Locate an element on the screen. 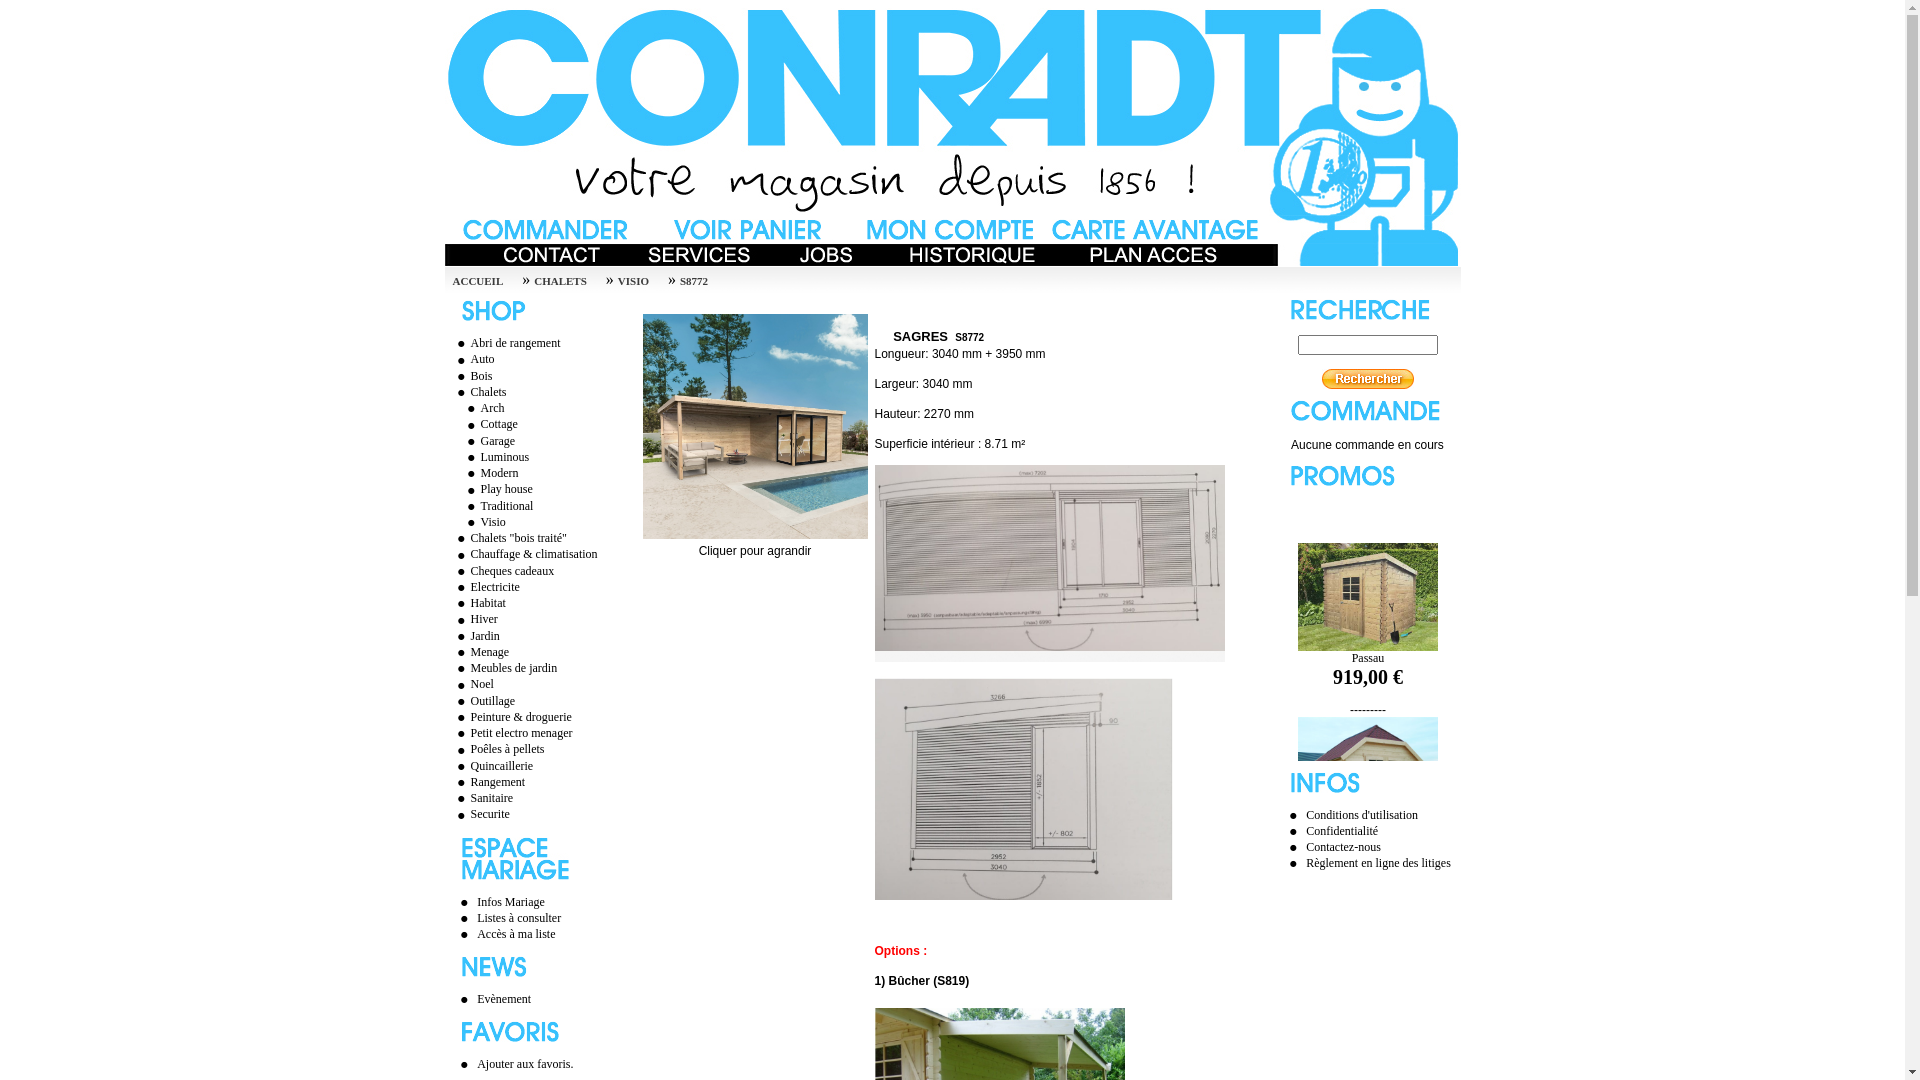  Luminous is located at coordinates (496, 455).